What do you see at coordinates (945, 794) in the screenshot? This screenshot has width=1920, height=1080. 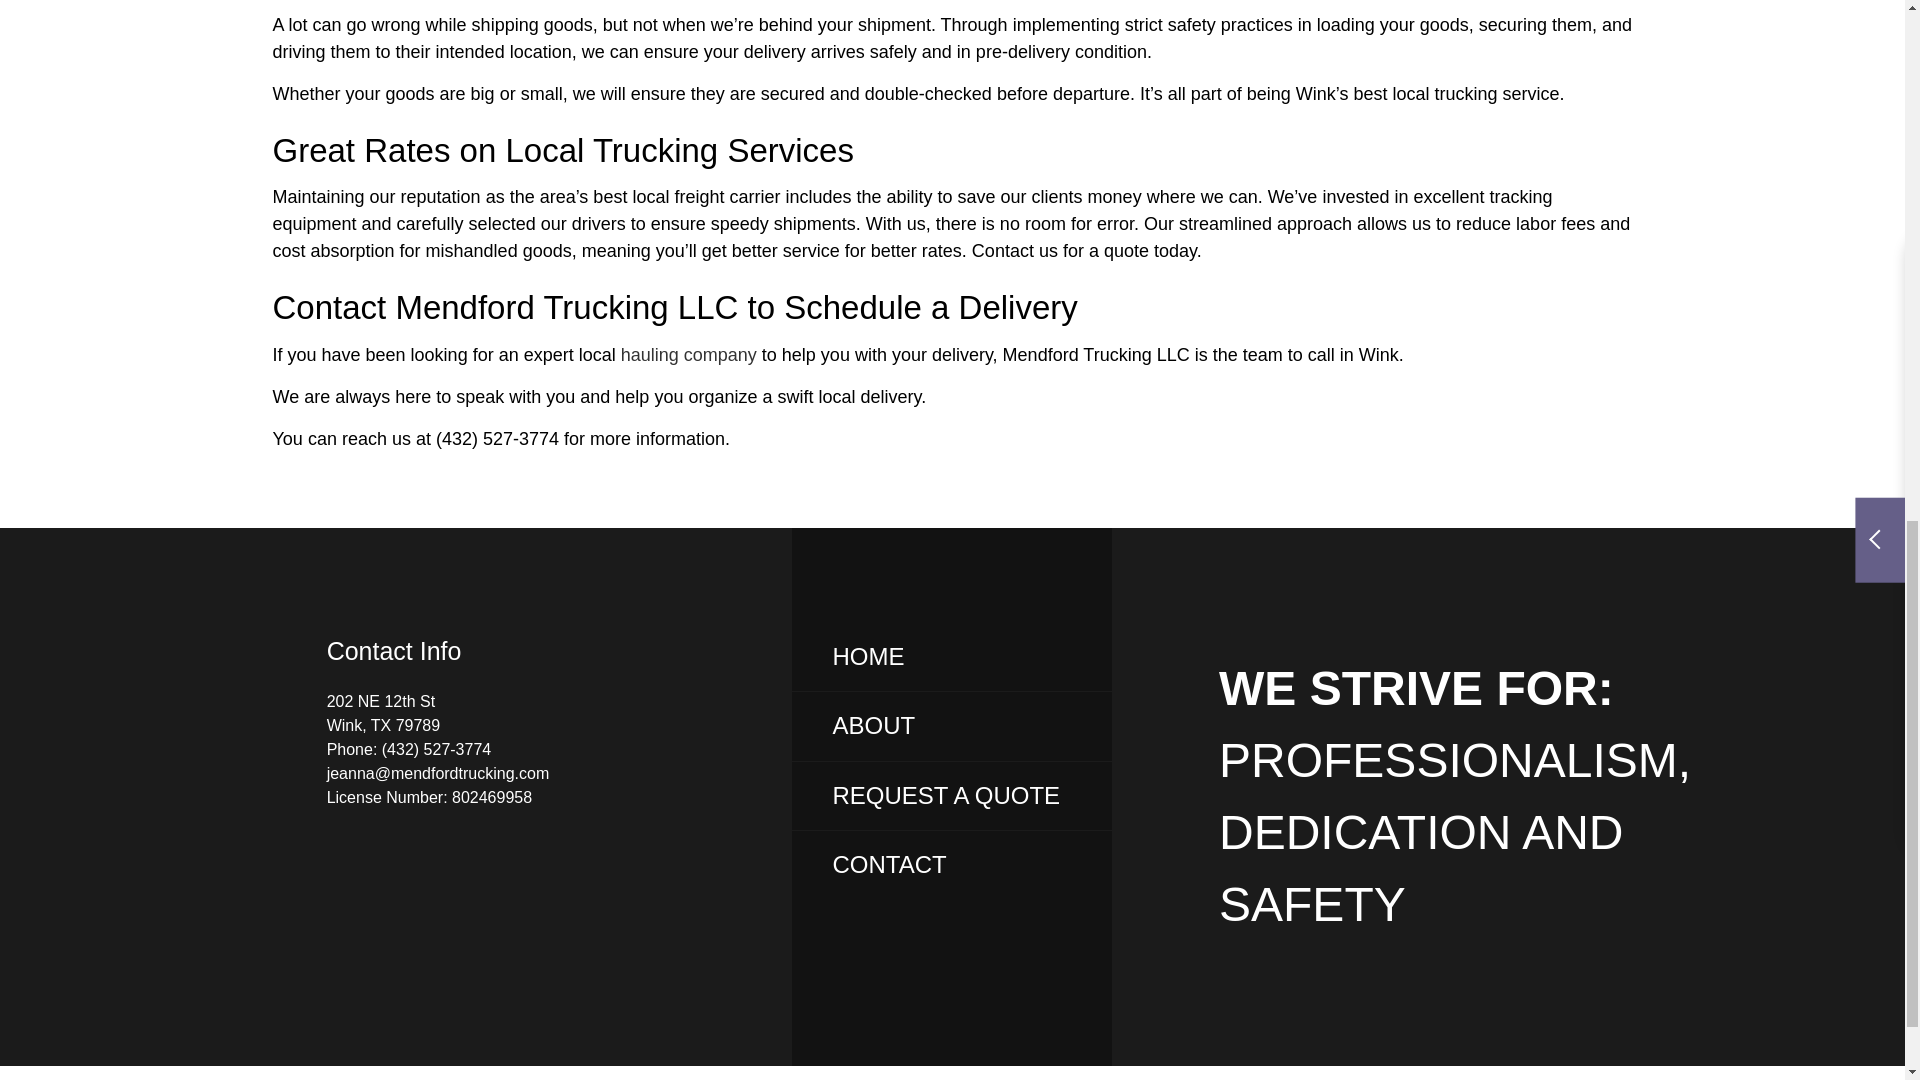 I see `Request a detailed quote` at bounding box center [945, 794].